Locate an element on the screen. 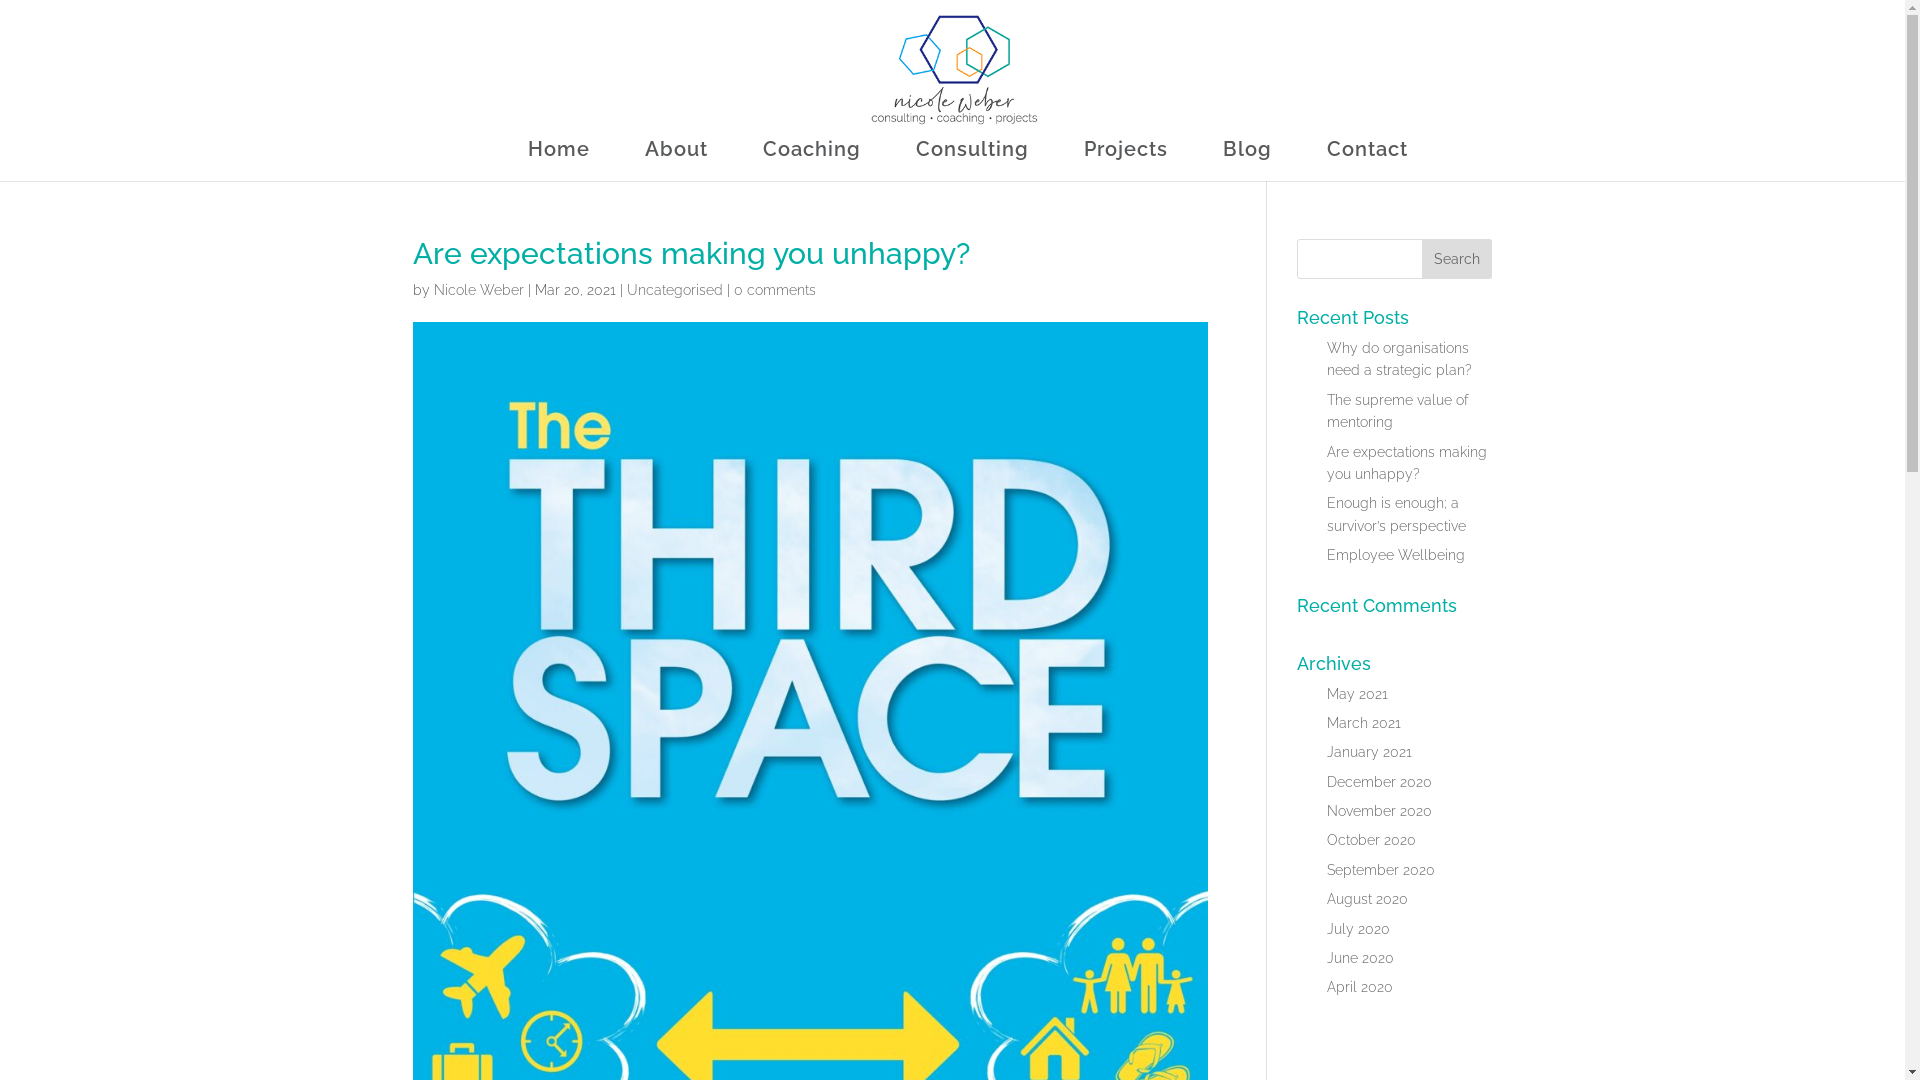 The width and height of the screenshot is (1920, 1080). March 2021 is located at coordinates (1364, 723).